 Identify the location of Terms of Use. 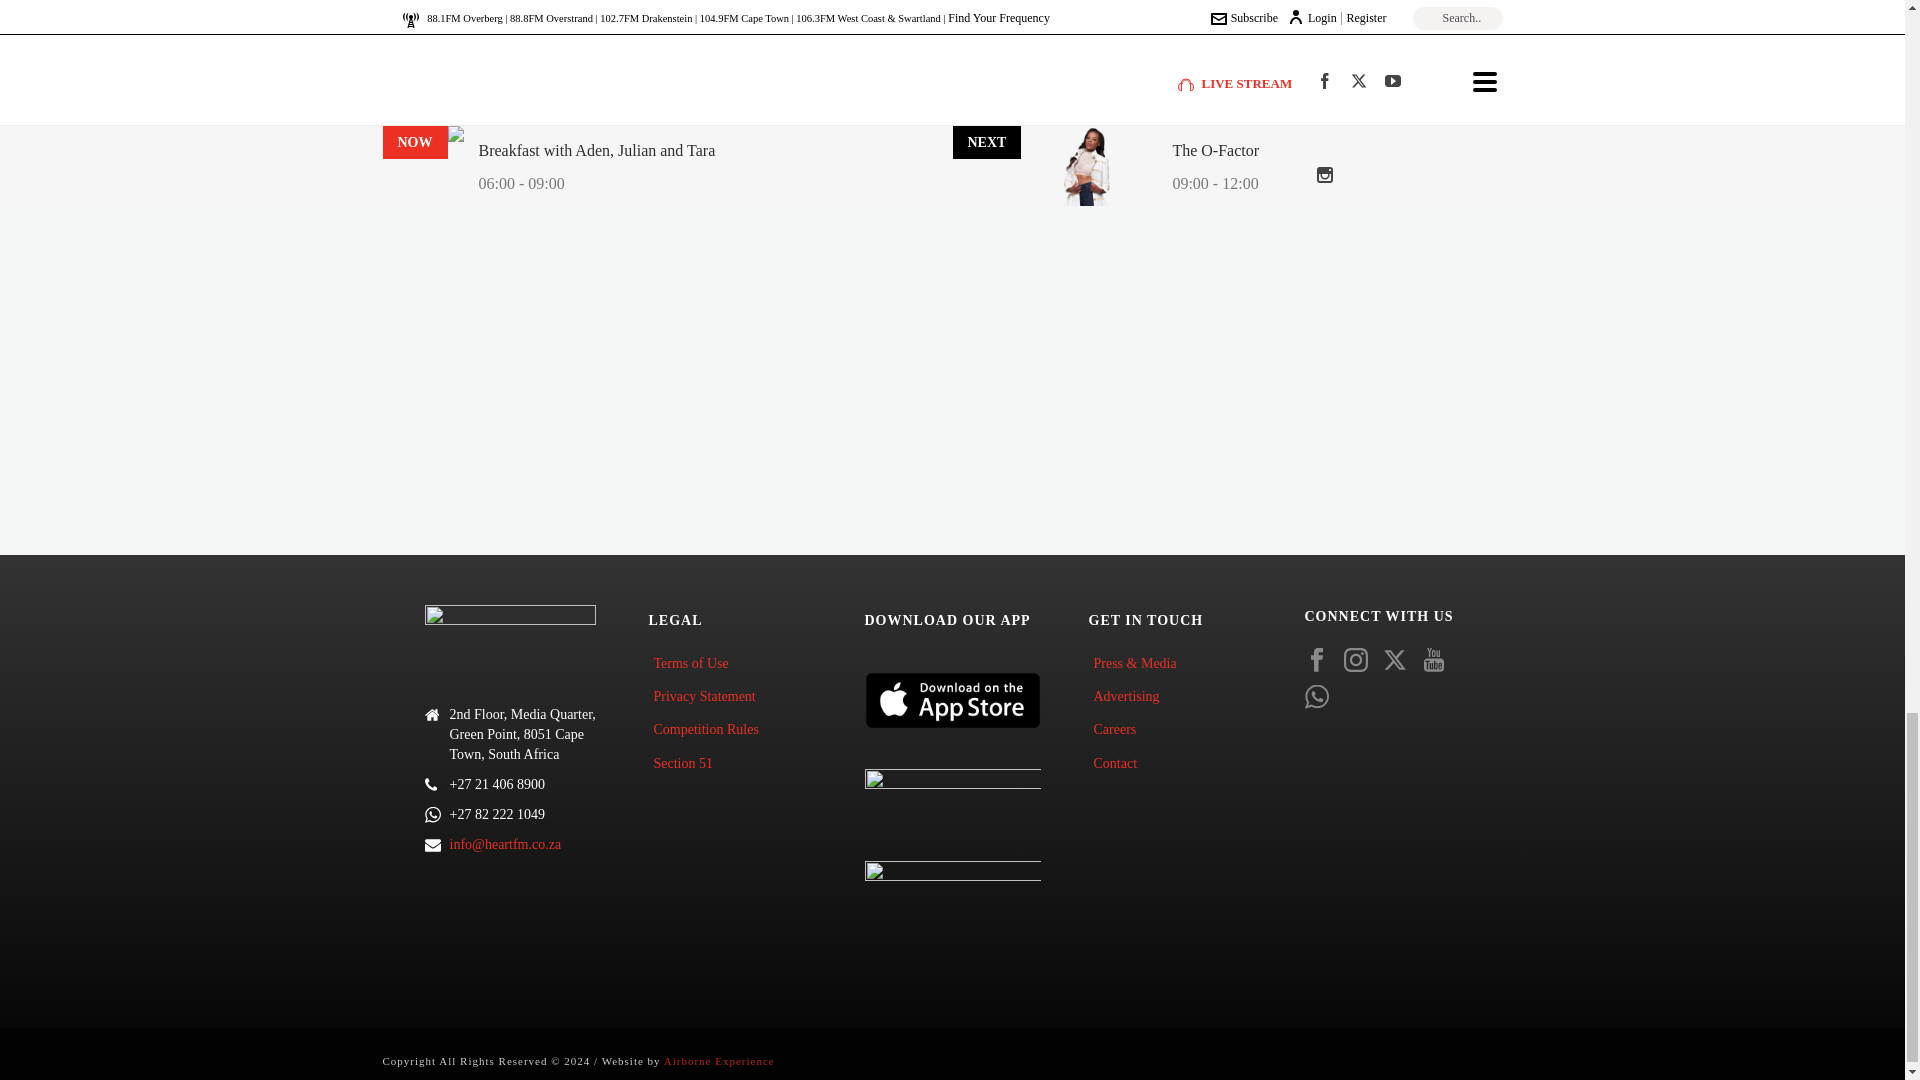
(696, 663).